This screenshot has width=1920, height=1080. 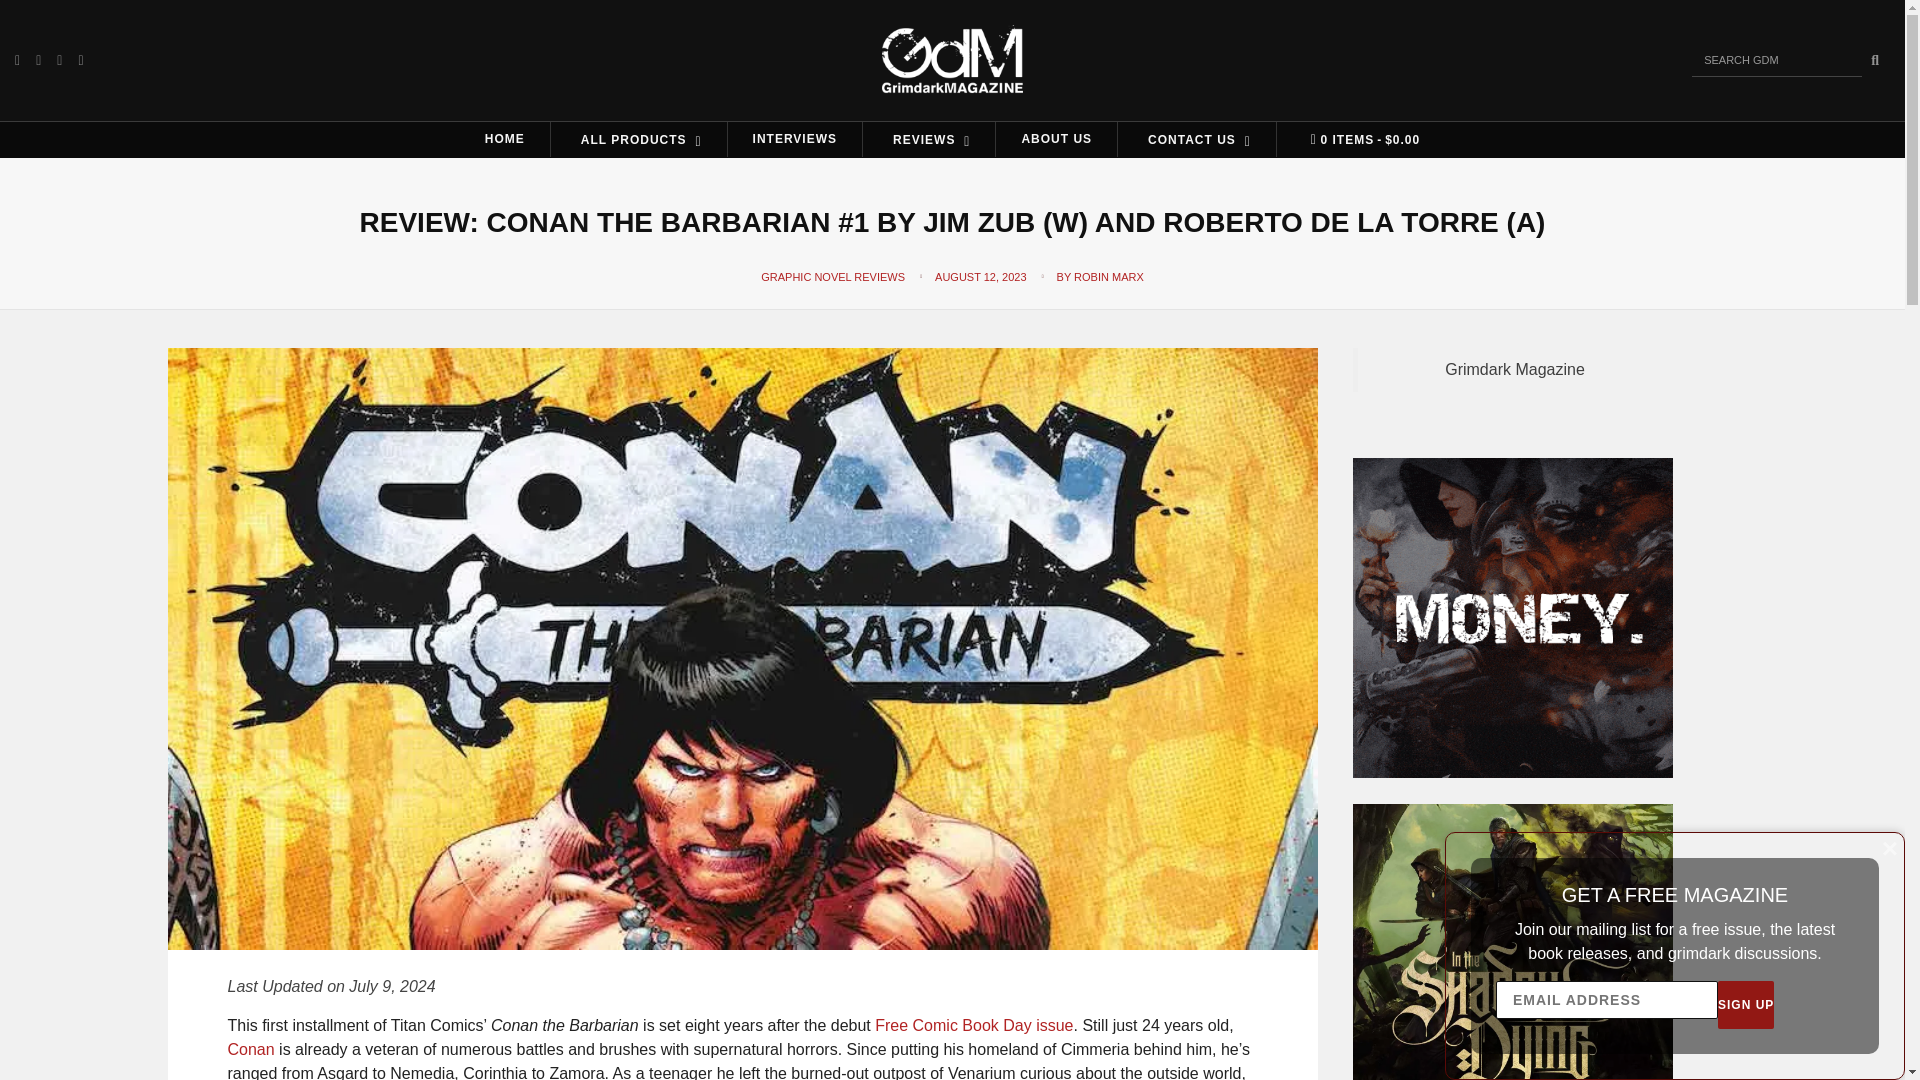 What do you see at coordinates (639, 139) in the screenshot?
I see `ALL PRODUCTS` at bounding box center [639, 139].